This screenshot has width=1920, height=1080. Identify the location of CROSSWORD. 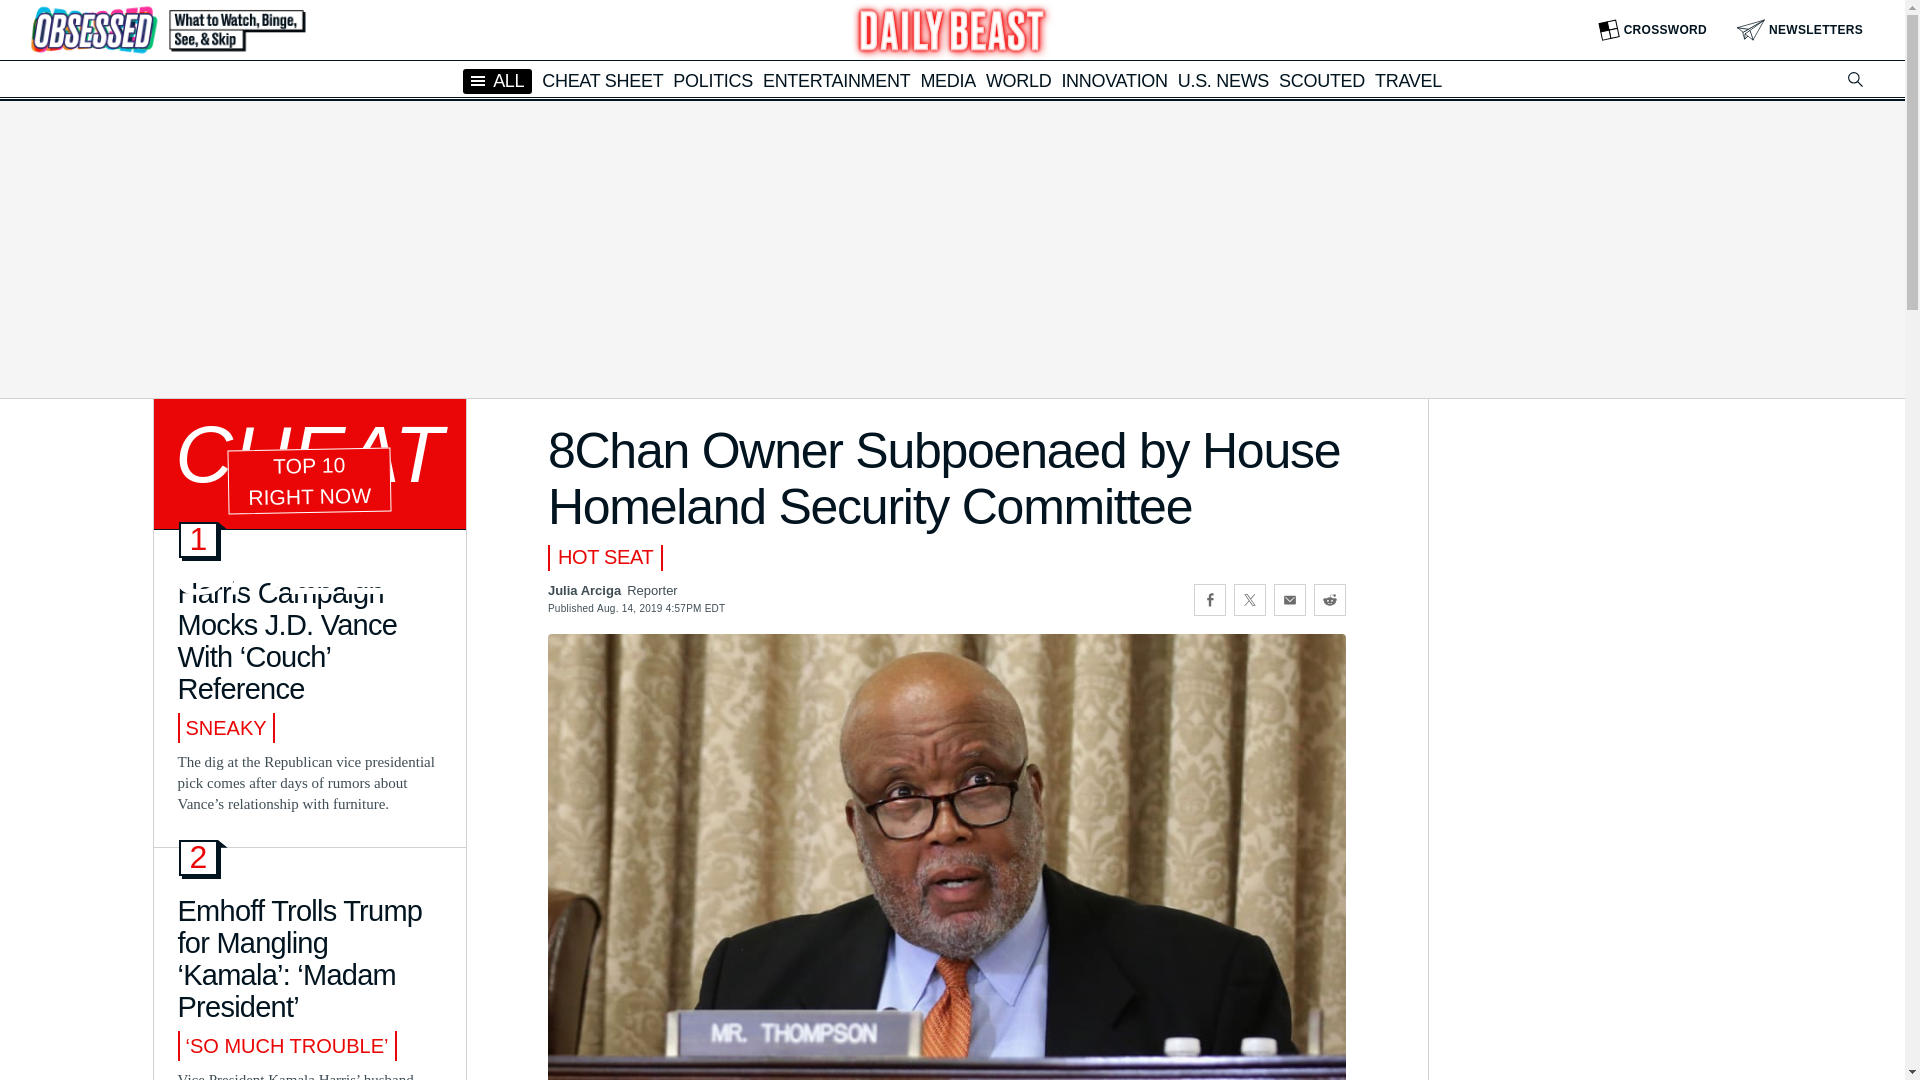
(1652, 30).